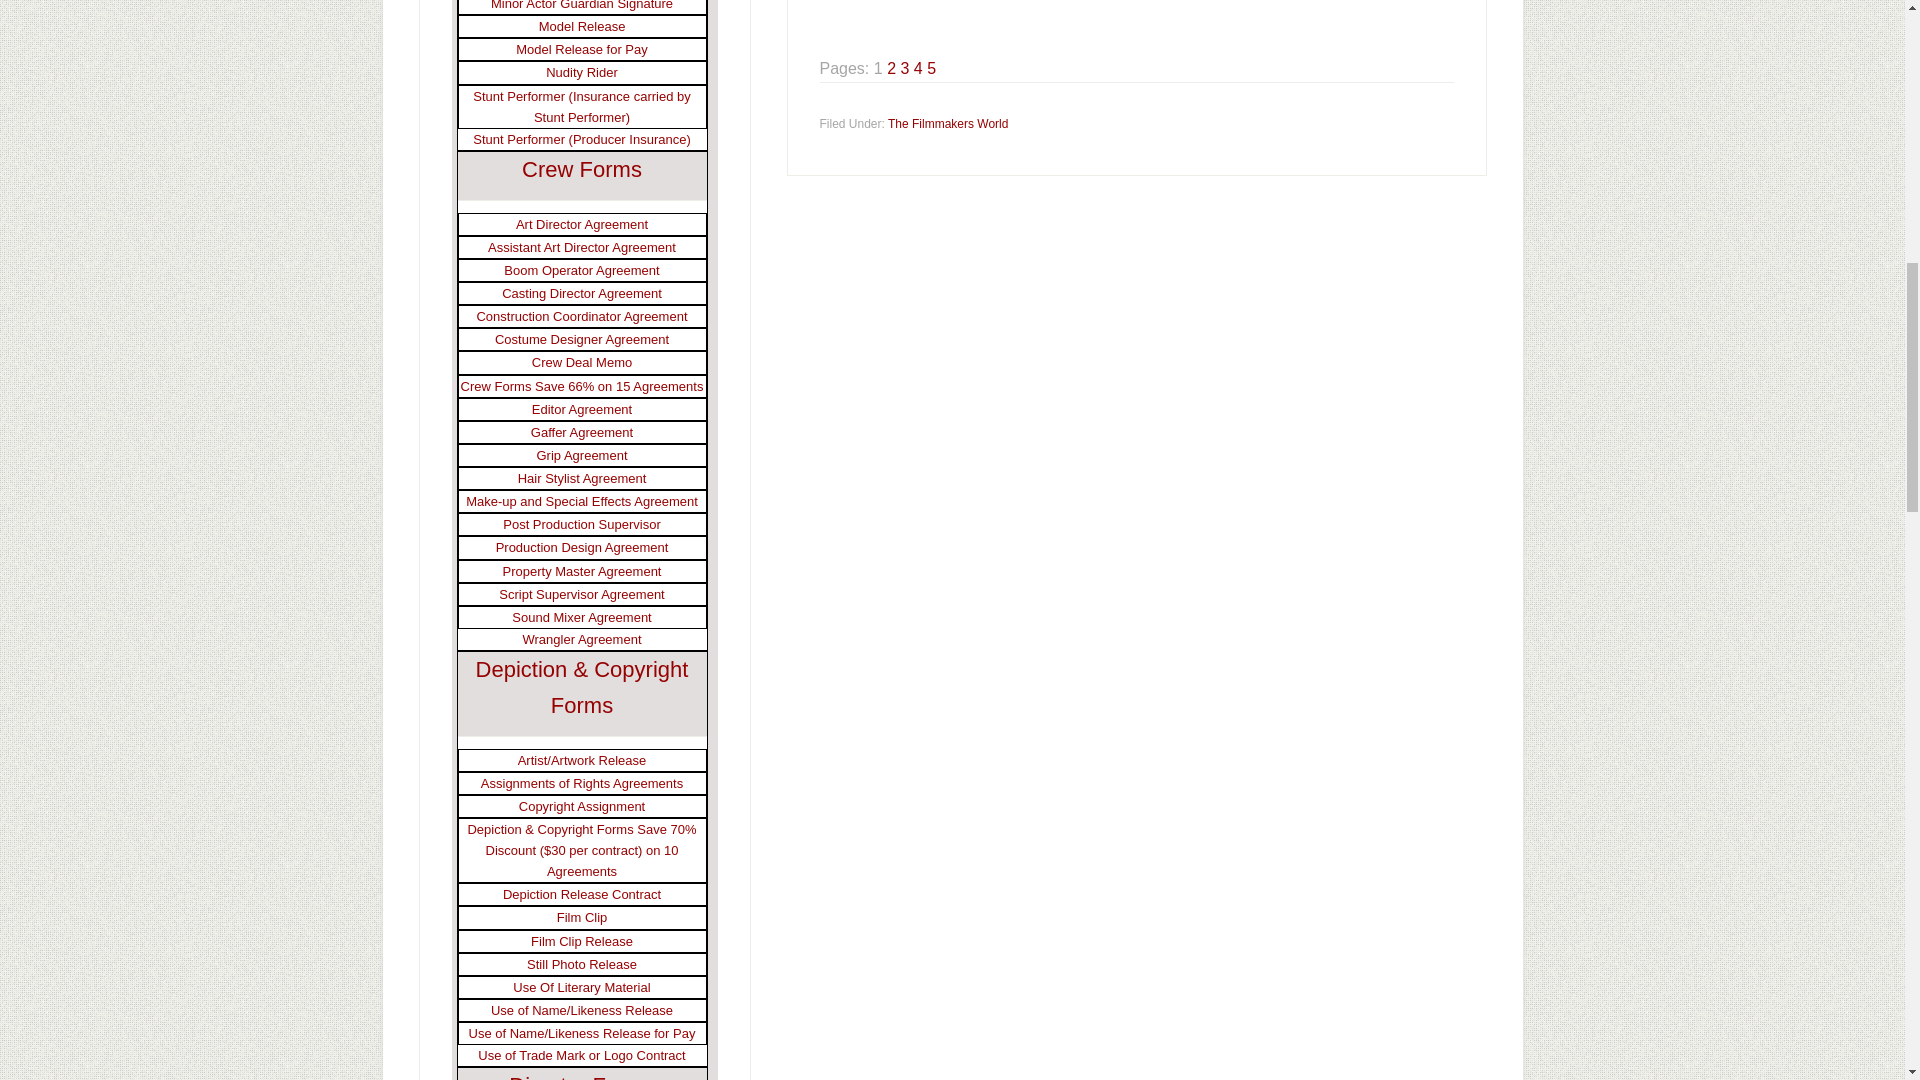  What do you see at coordinates (582, 50) in the screenshot?
I see `Model Release for Pay` at bounding box center [582, 50].